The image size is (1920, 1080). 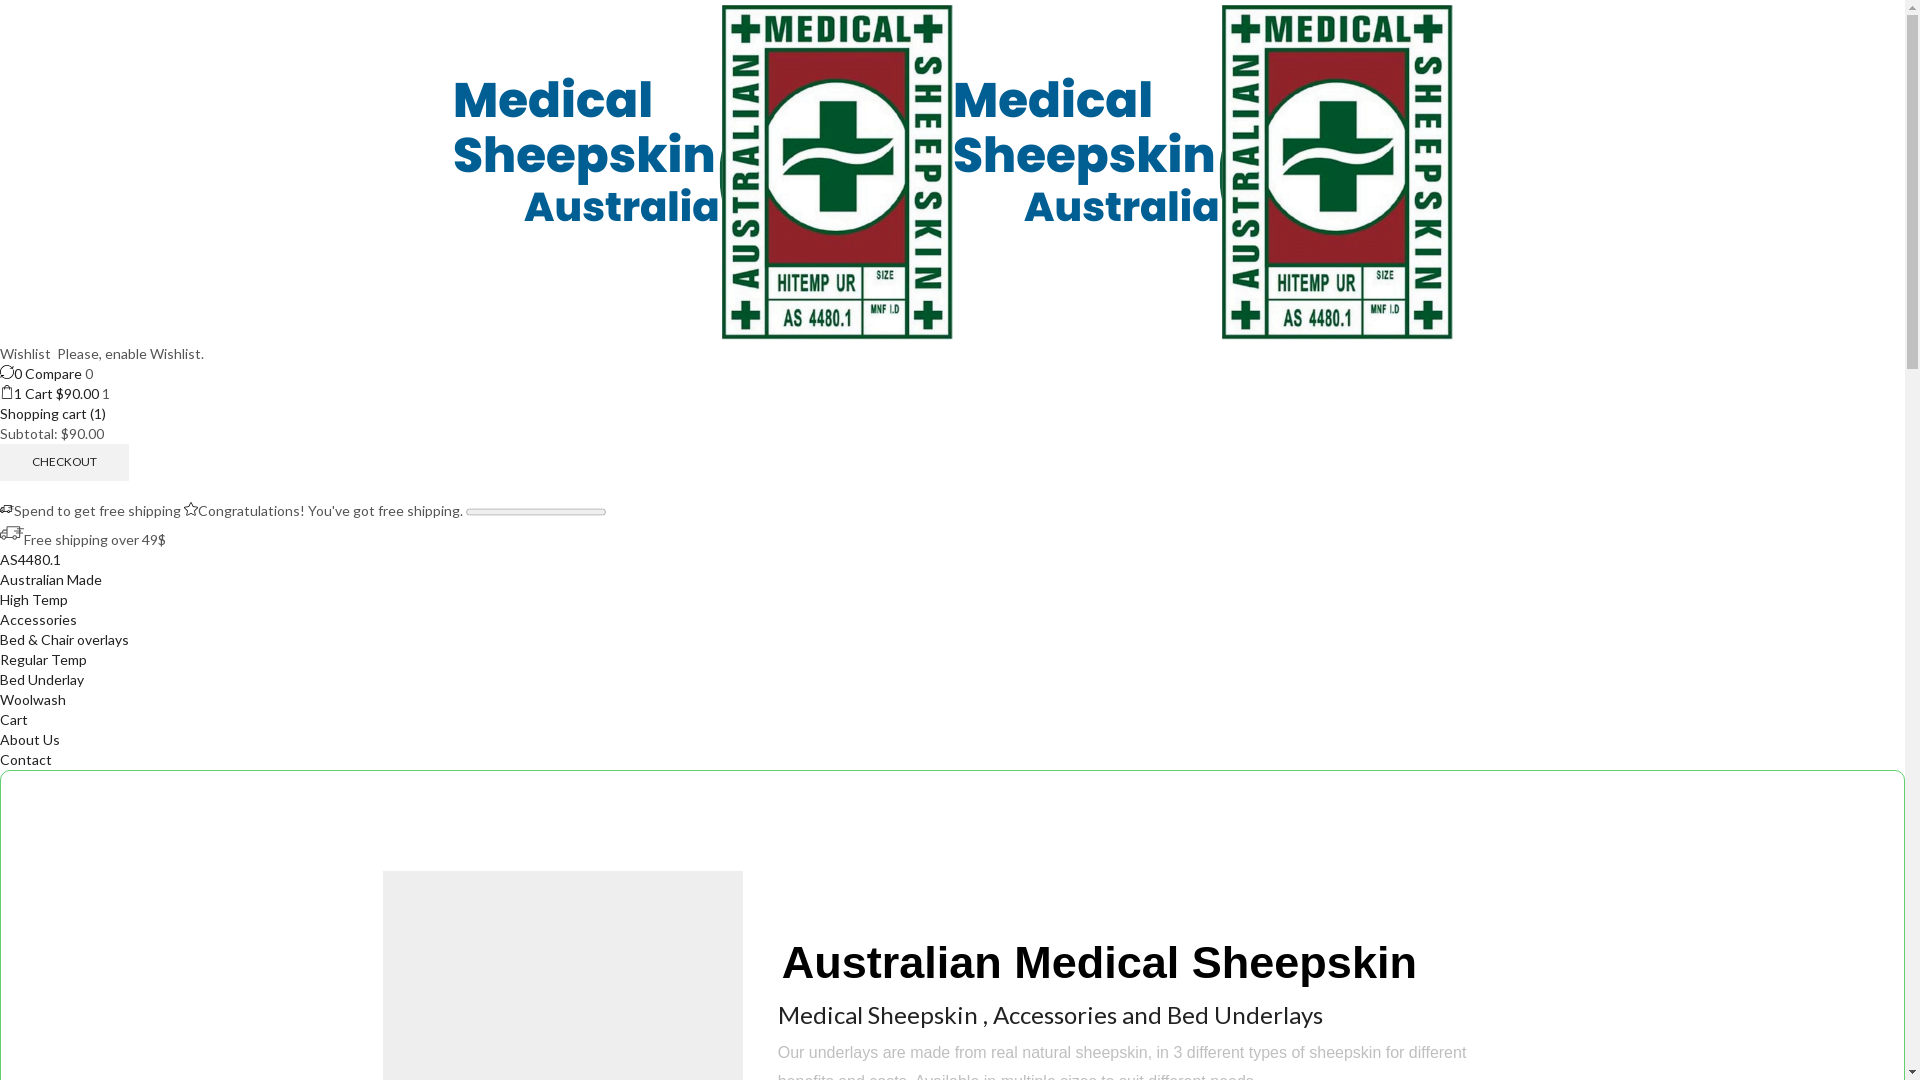 I want to click on AS4480.1, so click(x=30, y=560).